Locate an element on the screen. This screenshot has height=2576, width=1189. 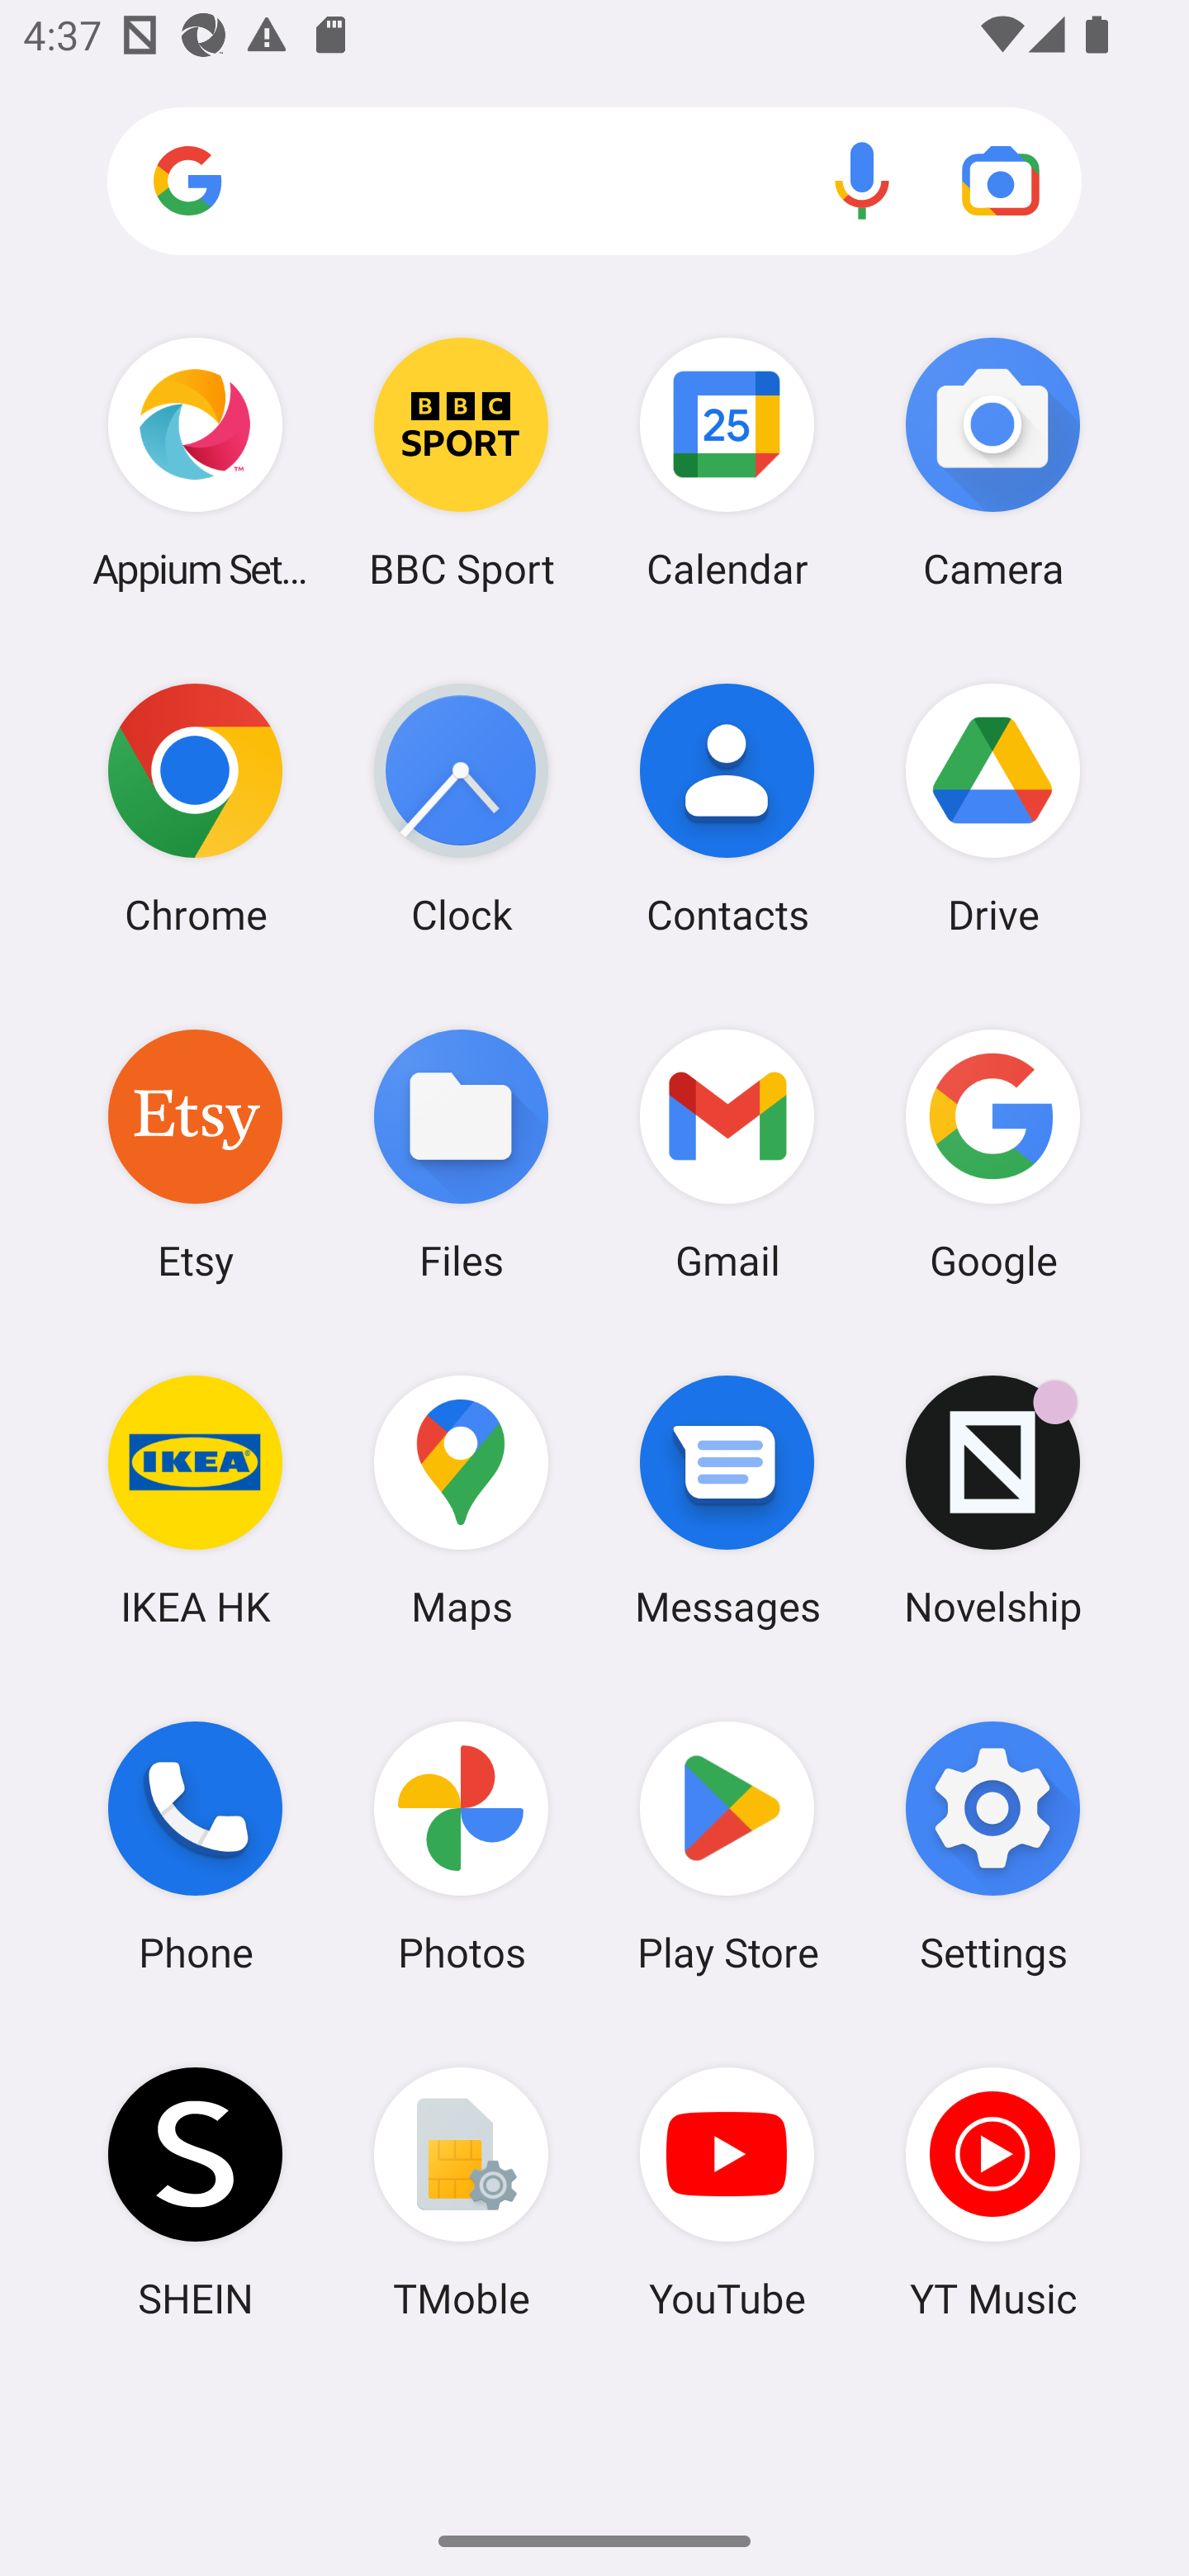
Drive is located at coordinates (992, 808).